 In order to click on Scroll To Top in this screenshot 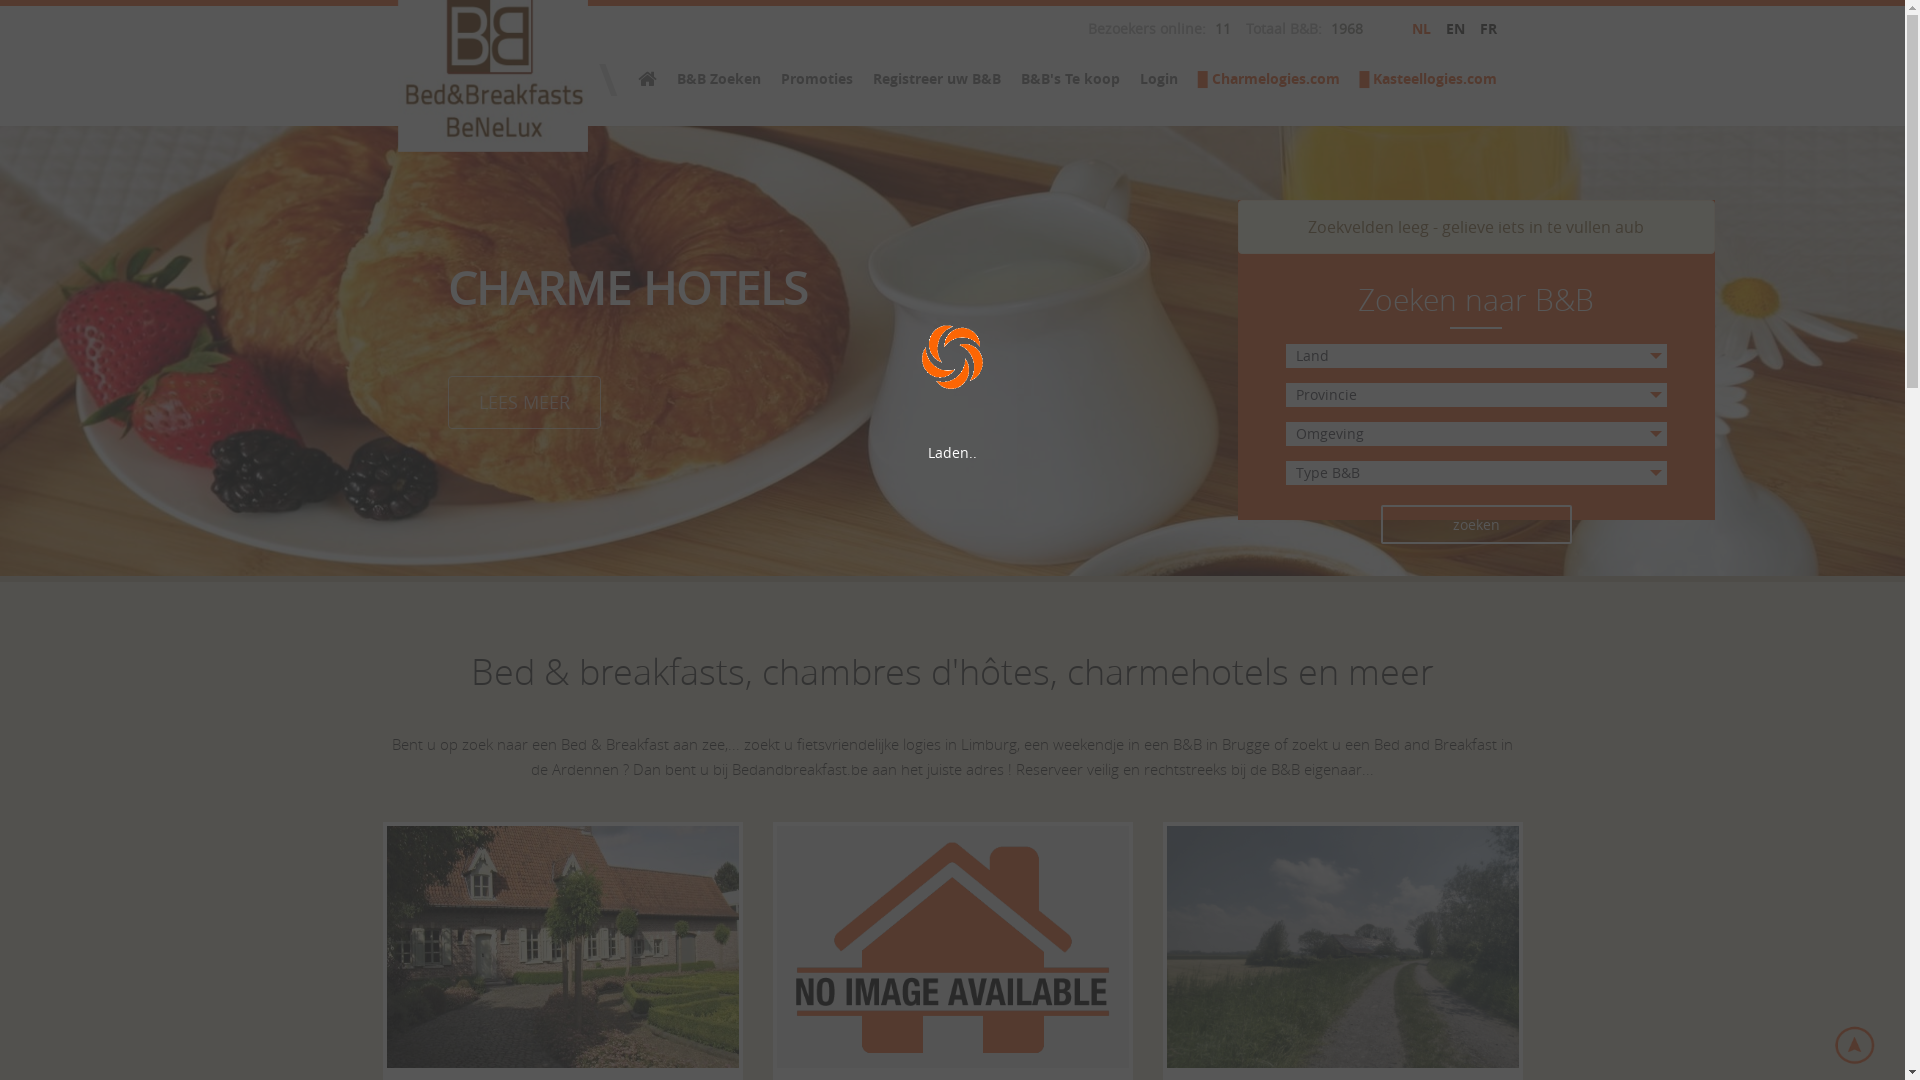, I will do `click(1855, 1045)`.